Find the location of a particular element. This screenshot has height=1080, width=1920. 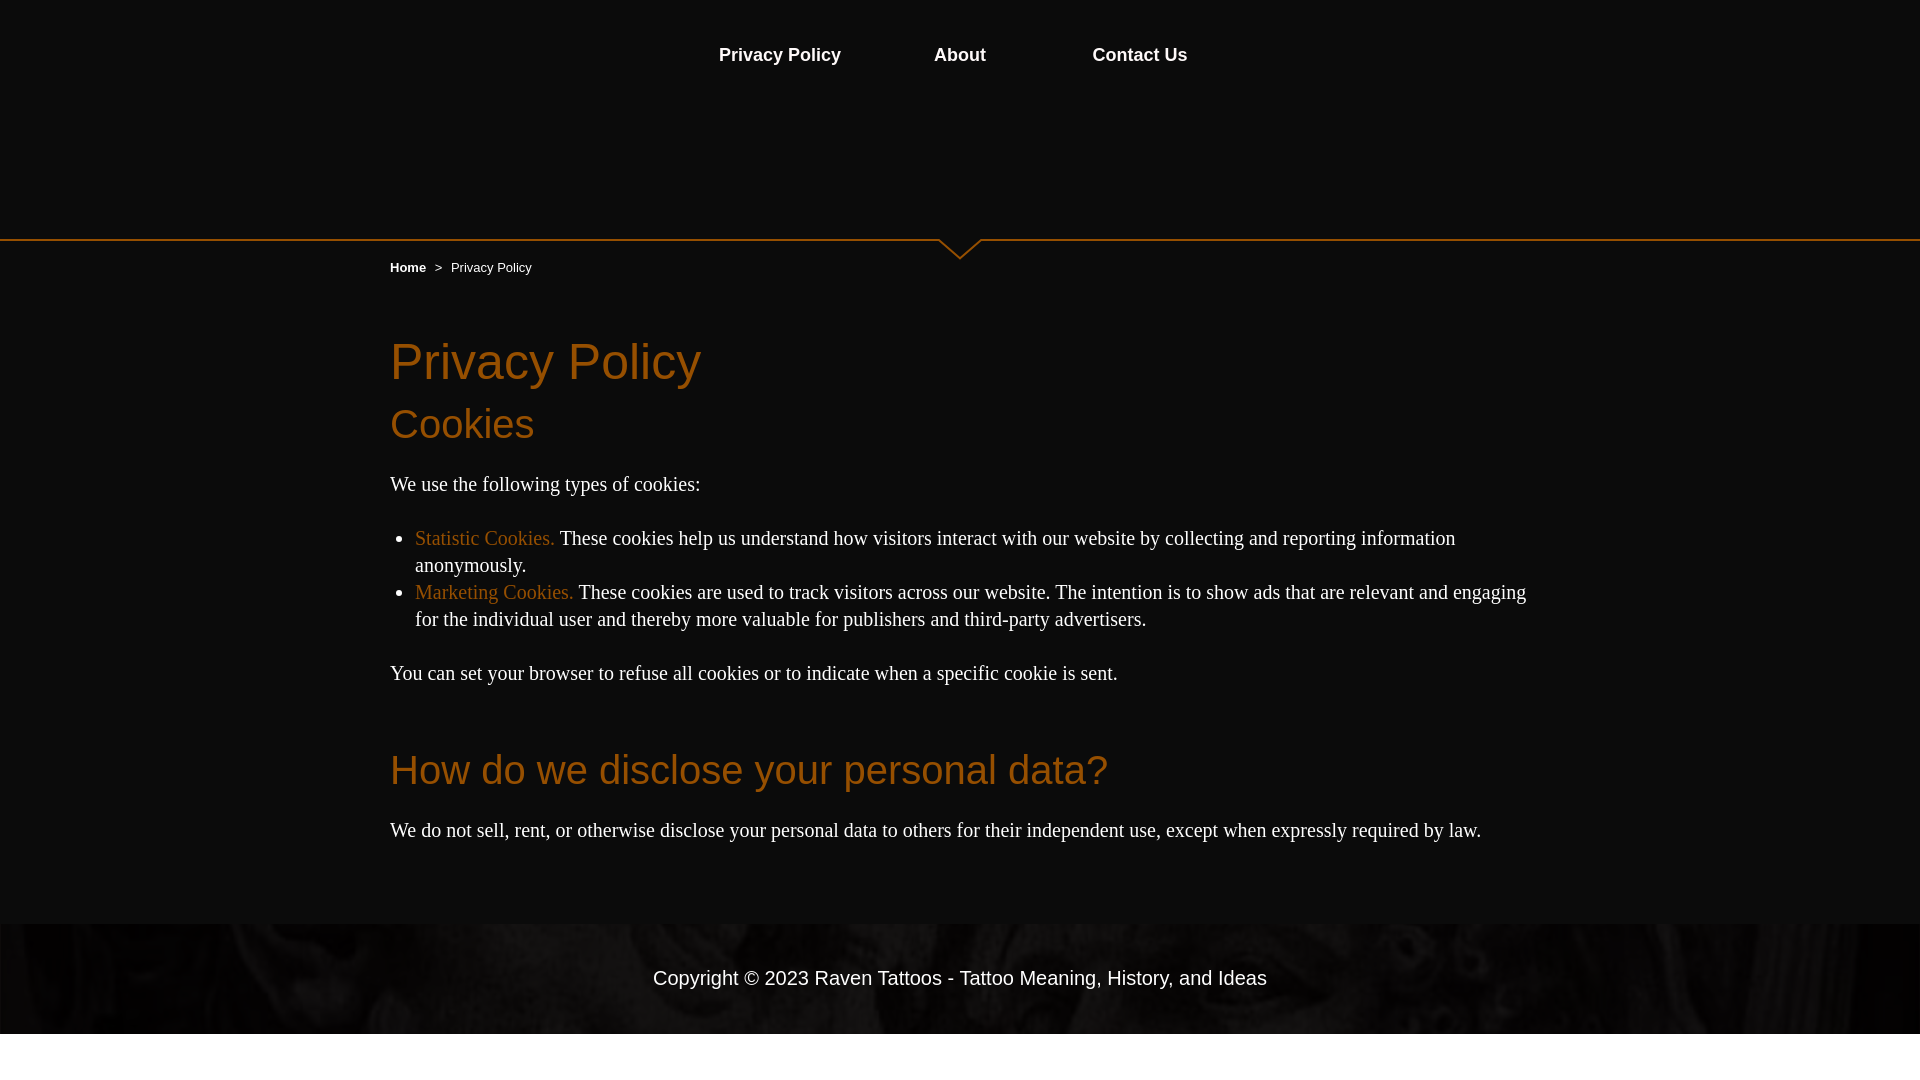

About is located at coordinates (960, 54).